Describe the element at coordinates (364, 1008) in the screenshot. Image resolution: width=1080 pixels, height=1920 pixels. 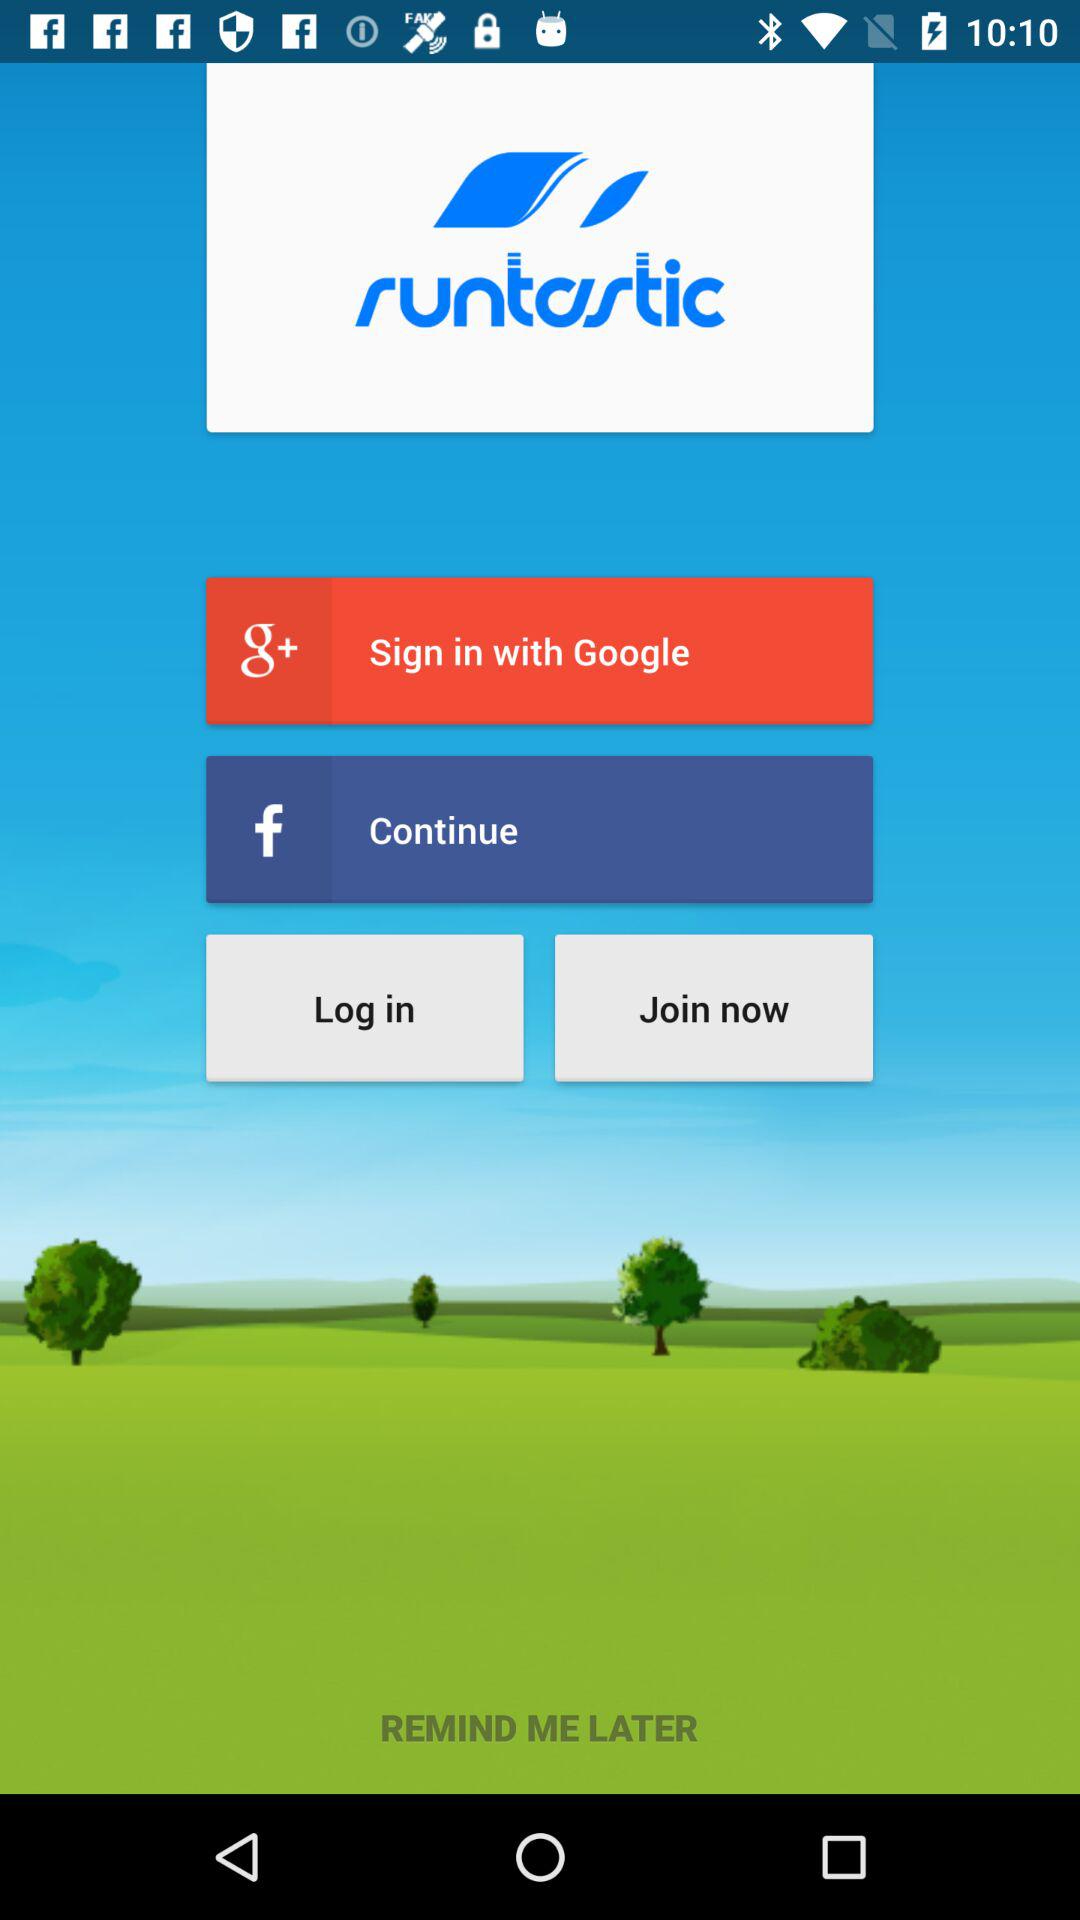
I see `choose the icon above the remind me later icon` at that location.